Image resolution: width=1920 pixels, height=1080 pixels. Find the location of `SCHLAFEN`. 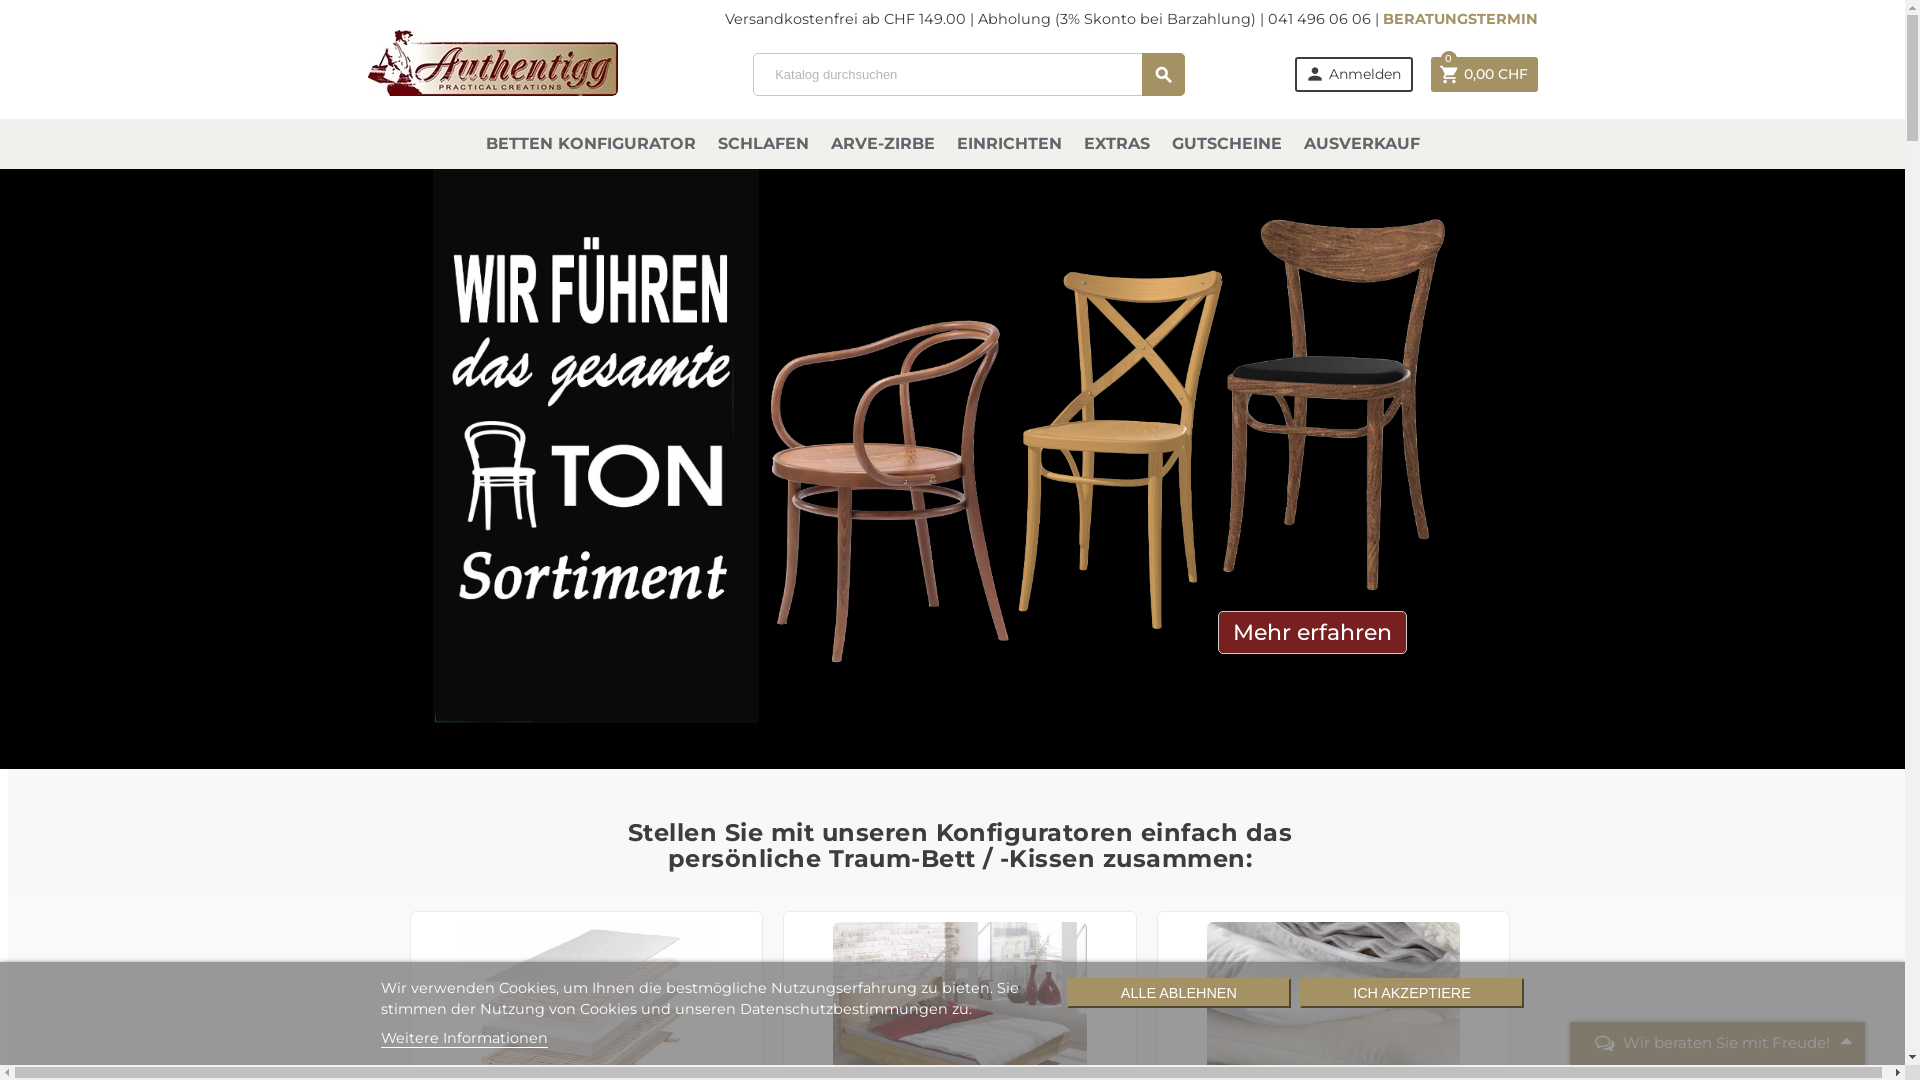

SCHLAFEN is located at coordinates (764, 144).